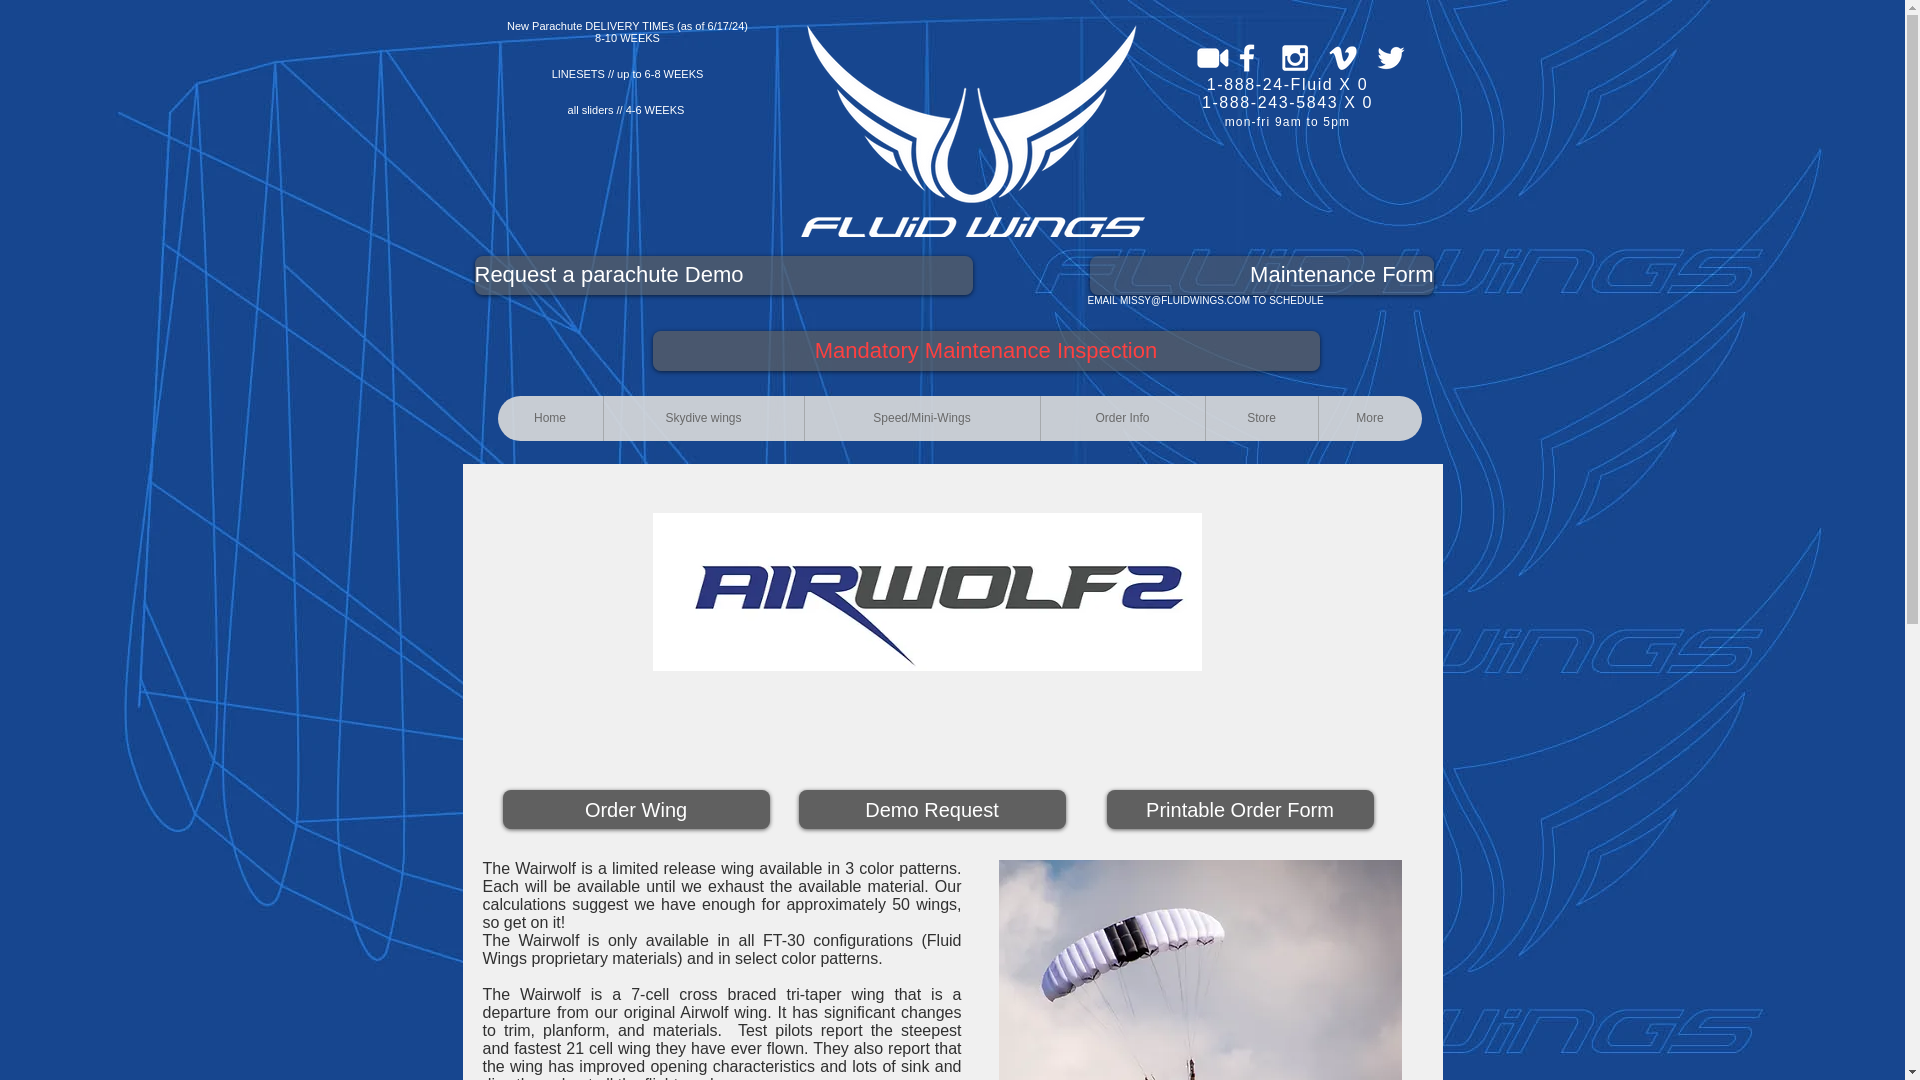 This screenshot has height=1080, width=1920. I want to click on Skydive wings, so click(702, 418).